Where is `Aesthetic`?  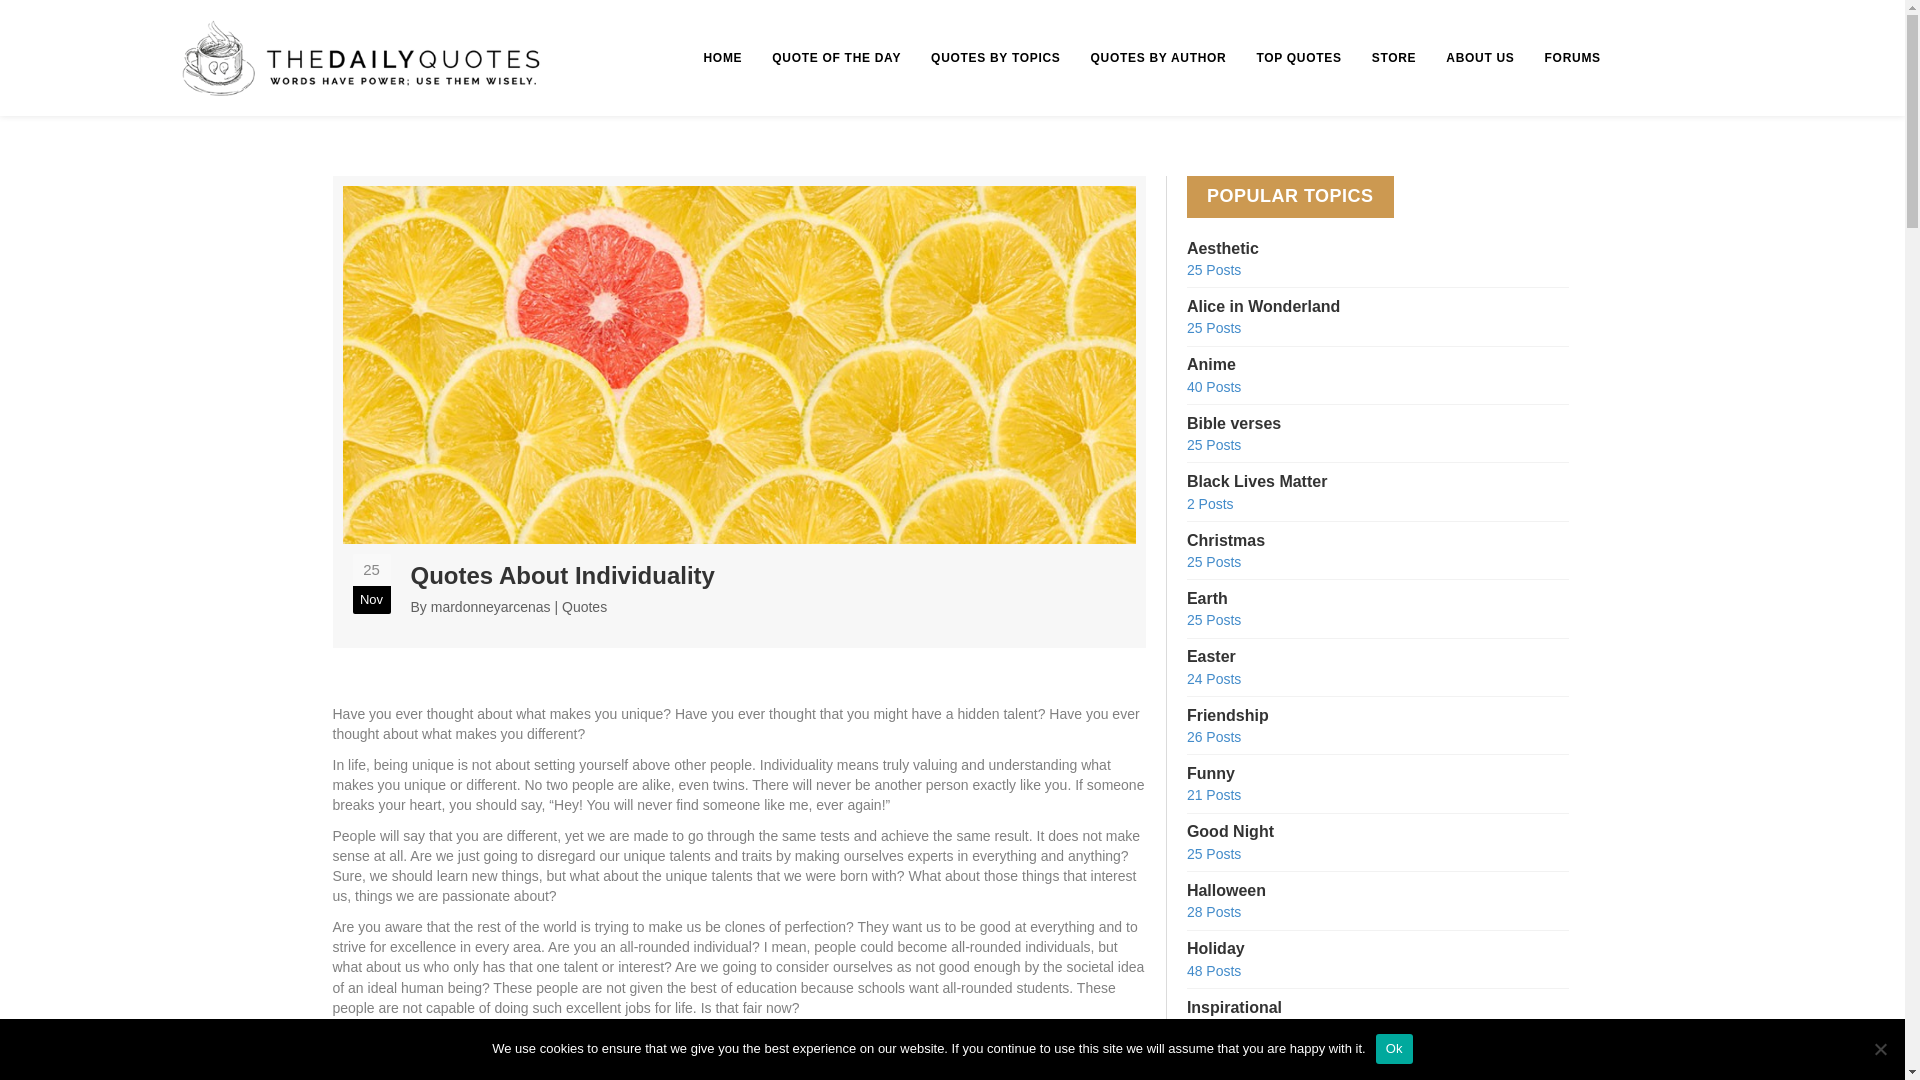 Aesthetic is located at coordinates (1377, 554).